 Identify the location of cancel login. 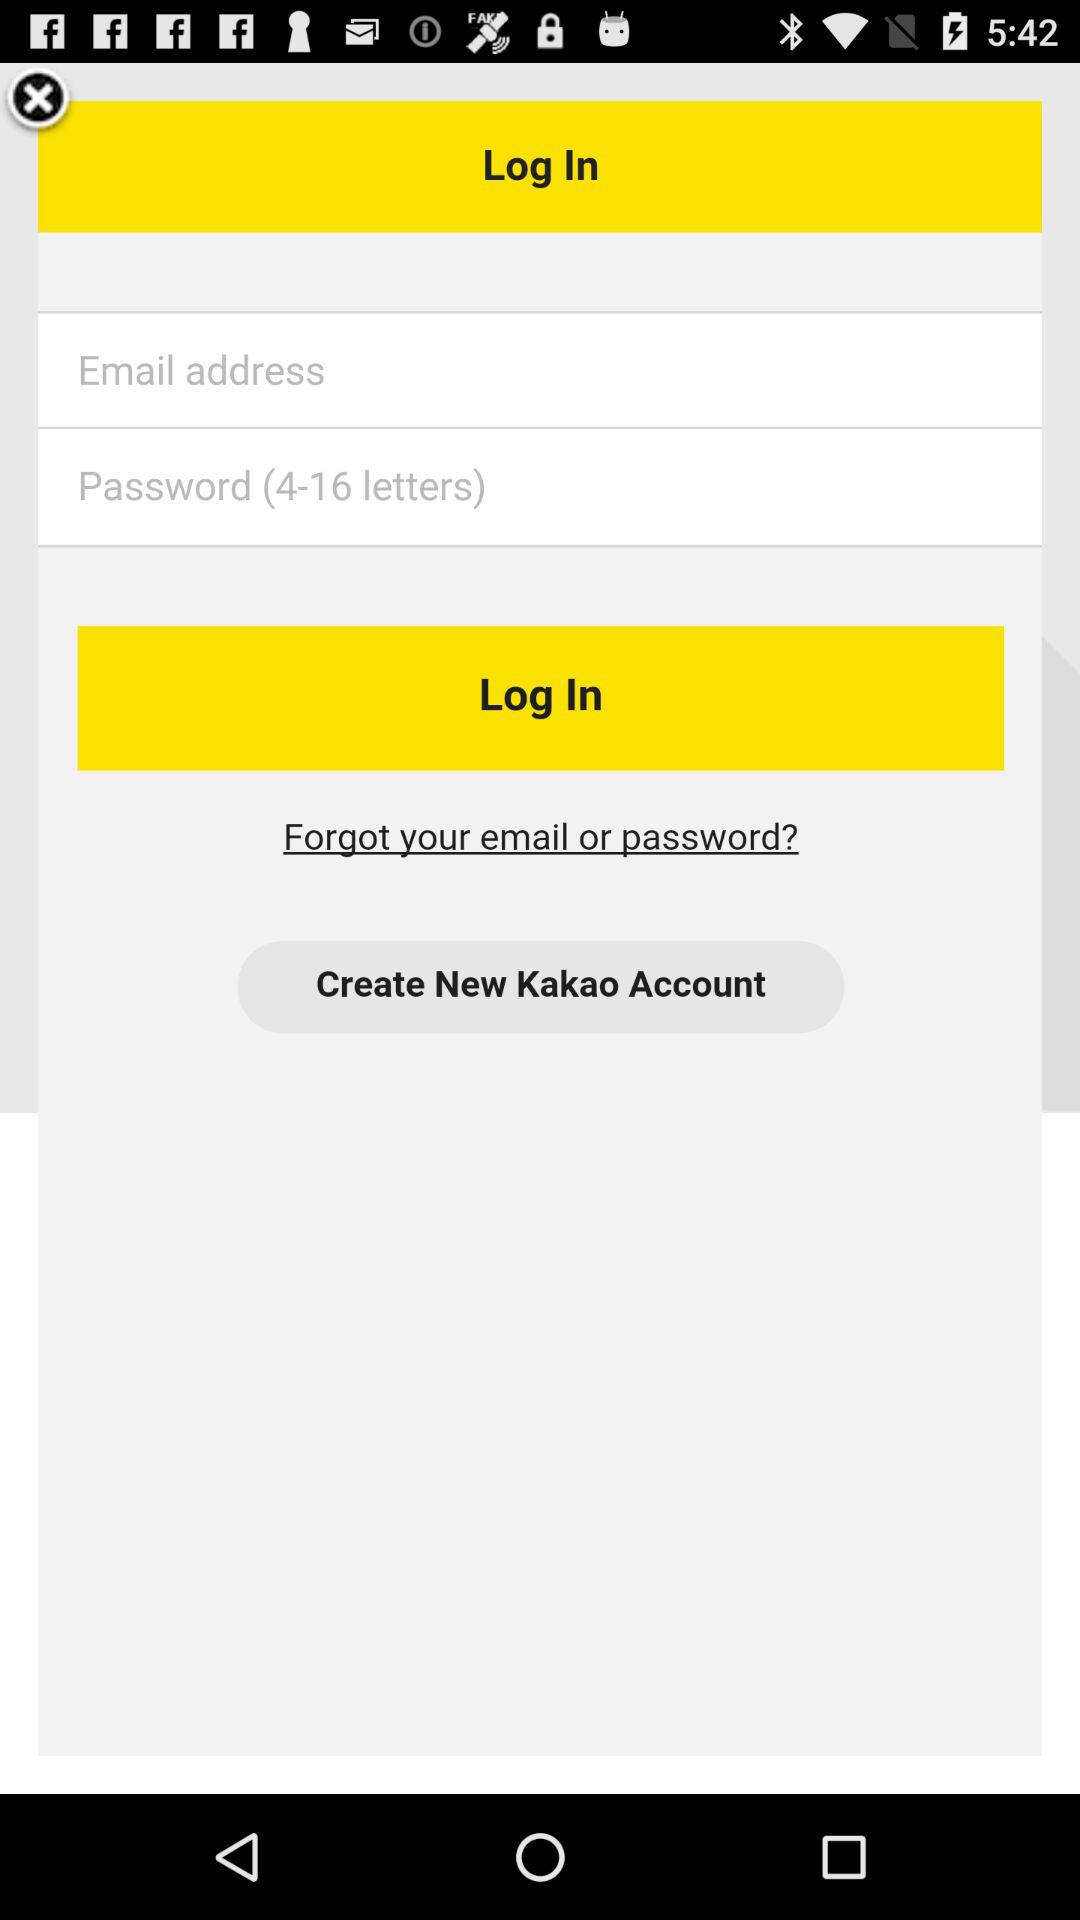
(38, 101).